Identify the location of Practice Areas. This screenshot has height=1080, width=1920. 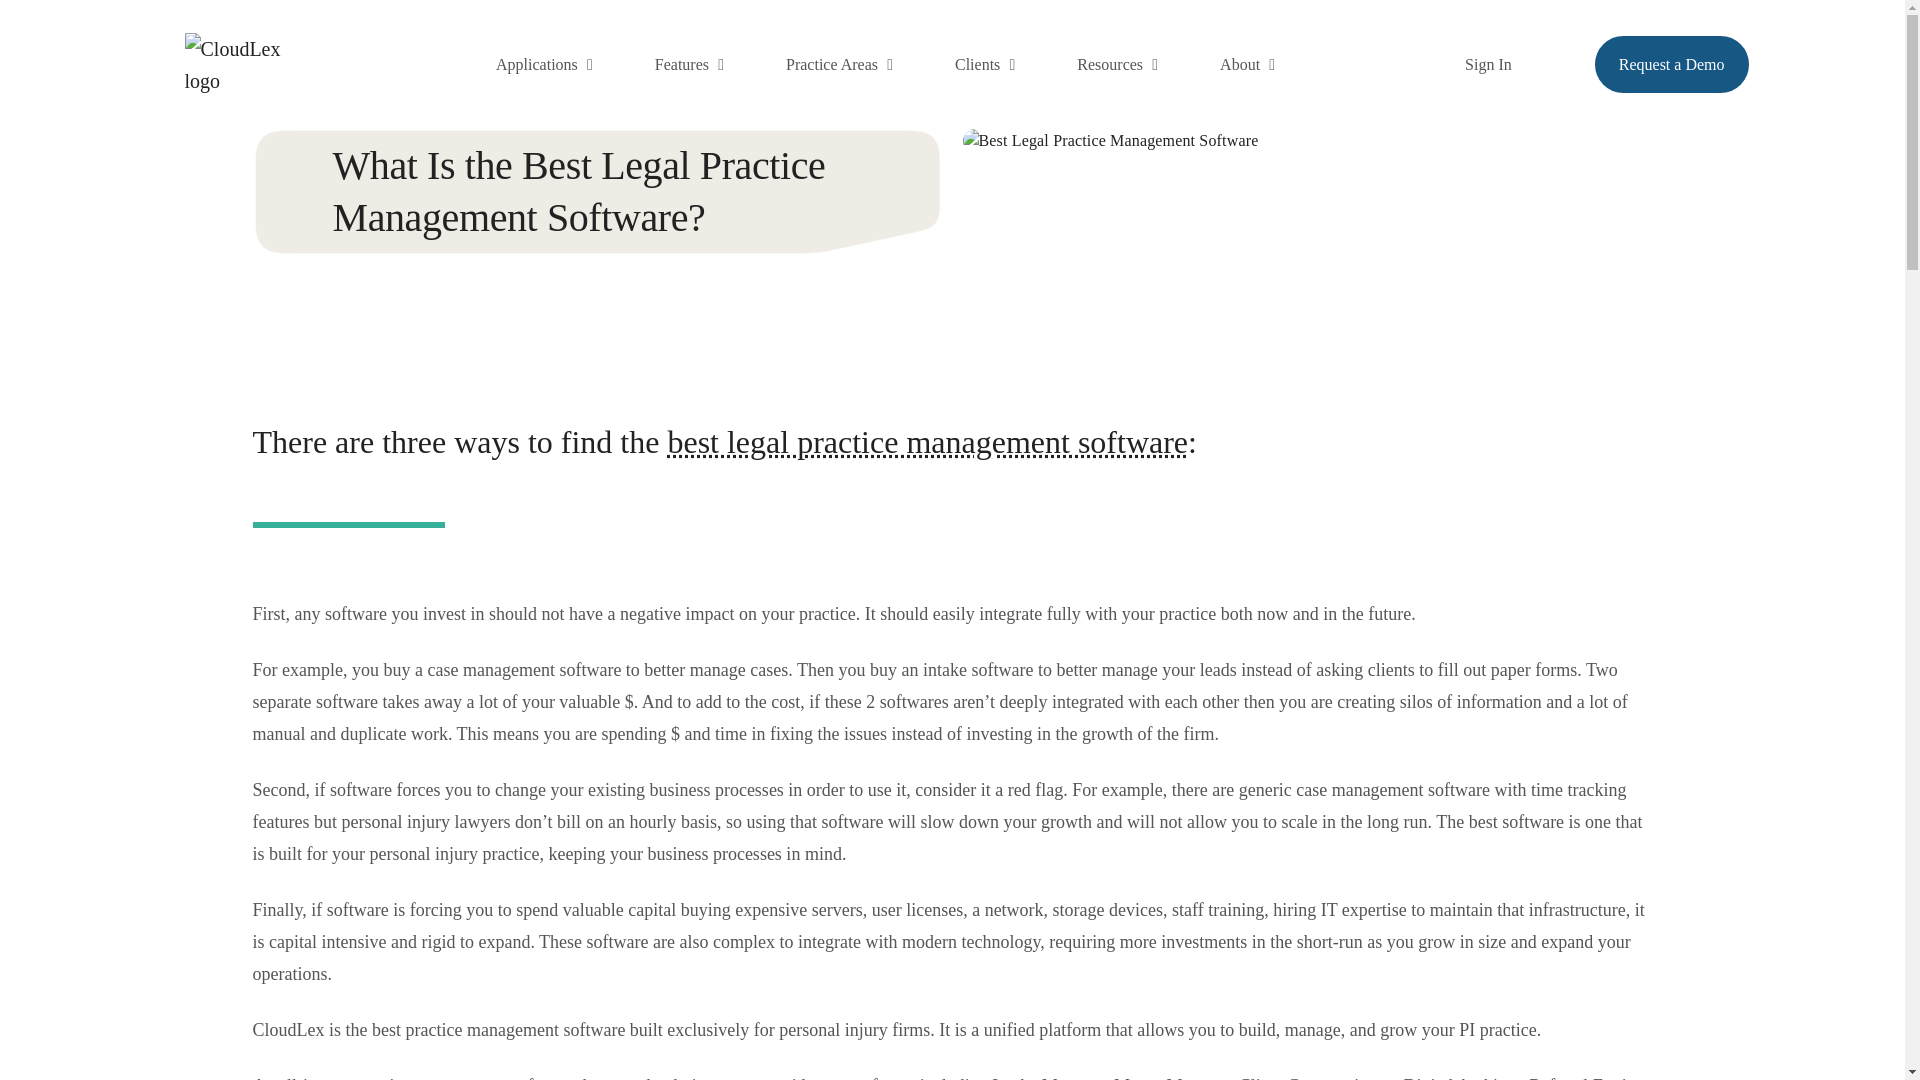
(834, 64).